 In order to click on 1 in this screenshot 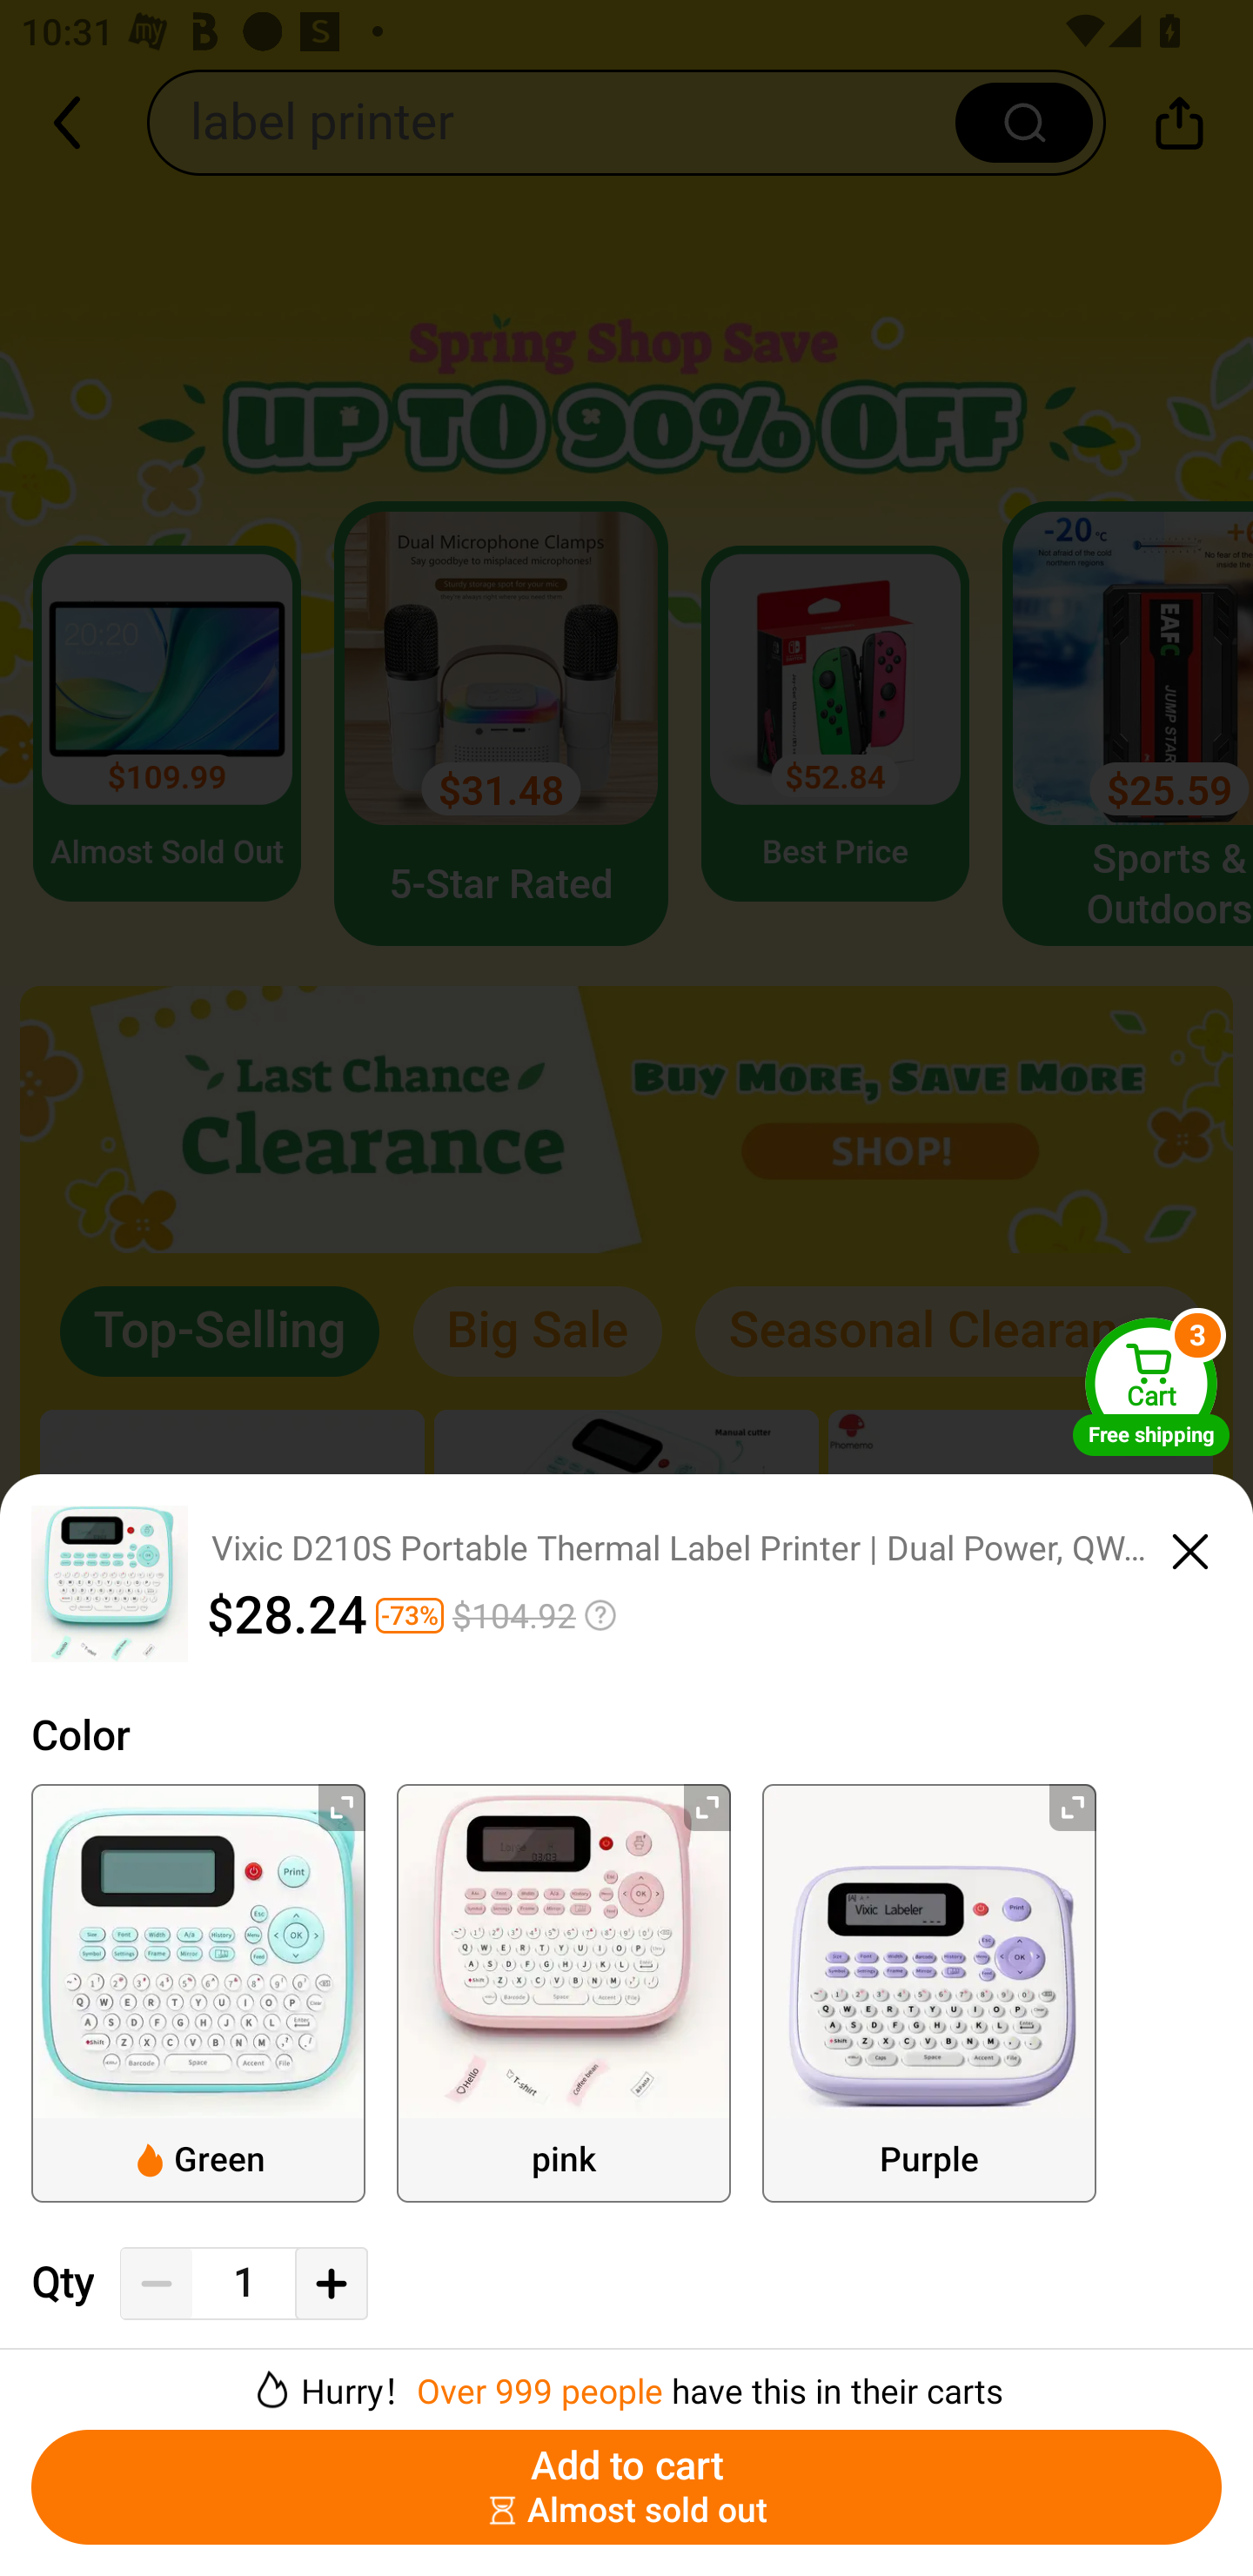, I will do `click(244, 2284)`.